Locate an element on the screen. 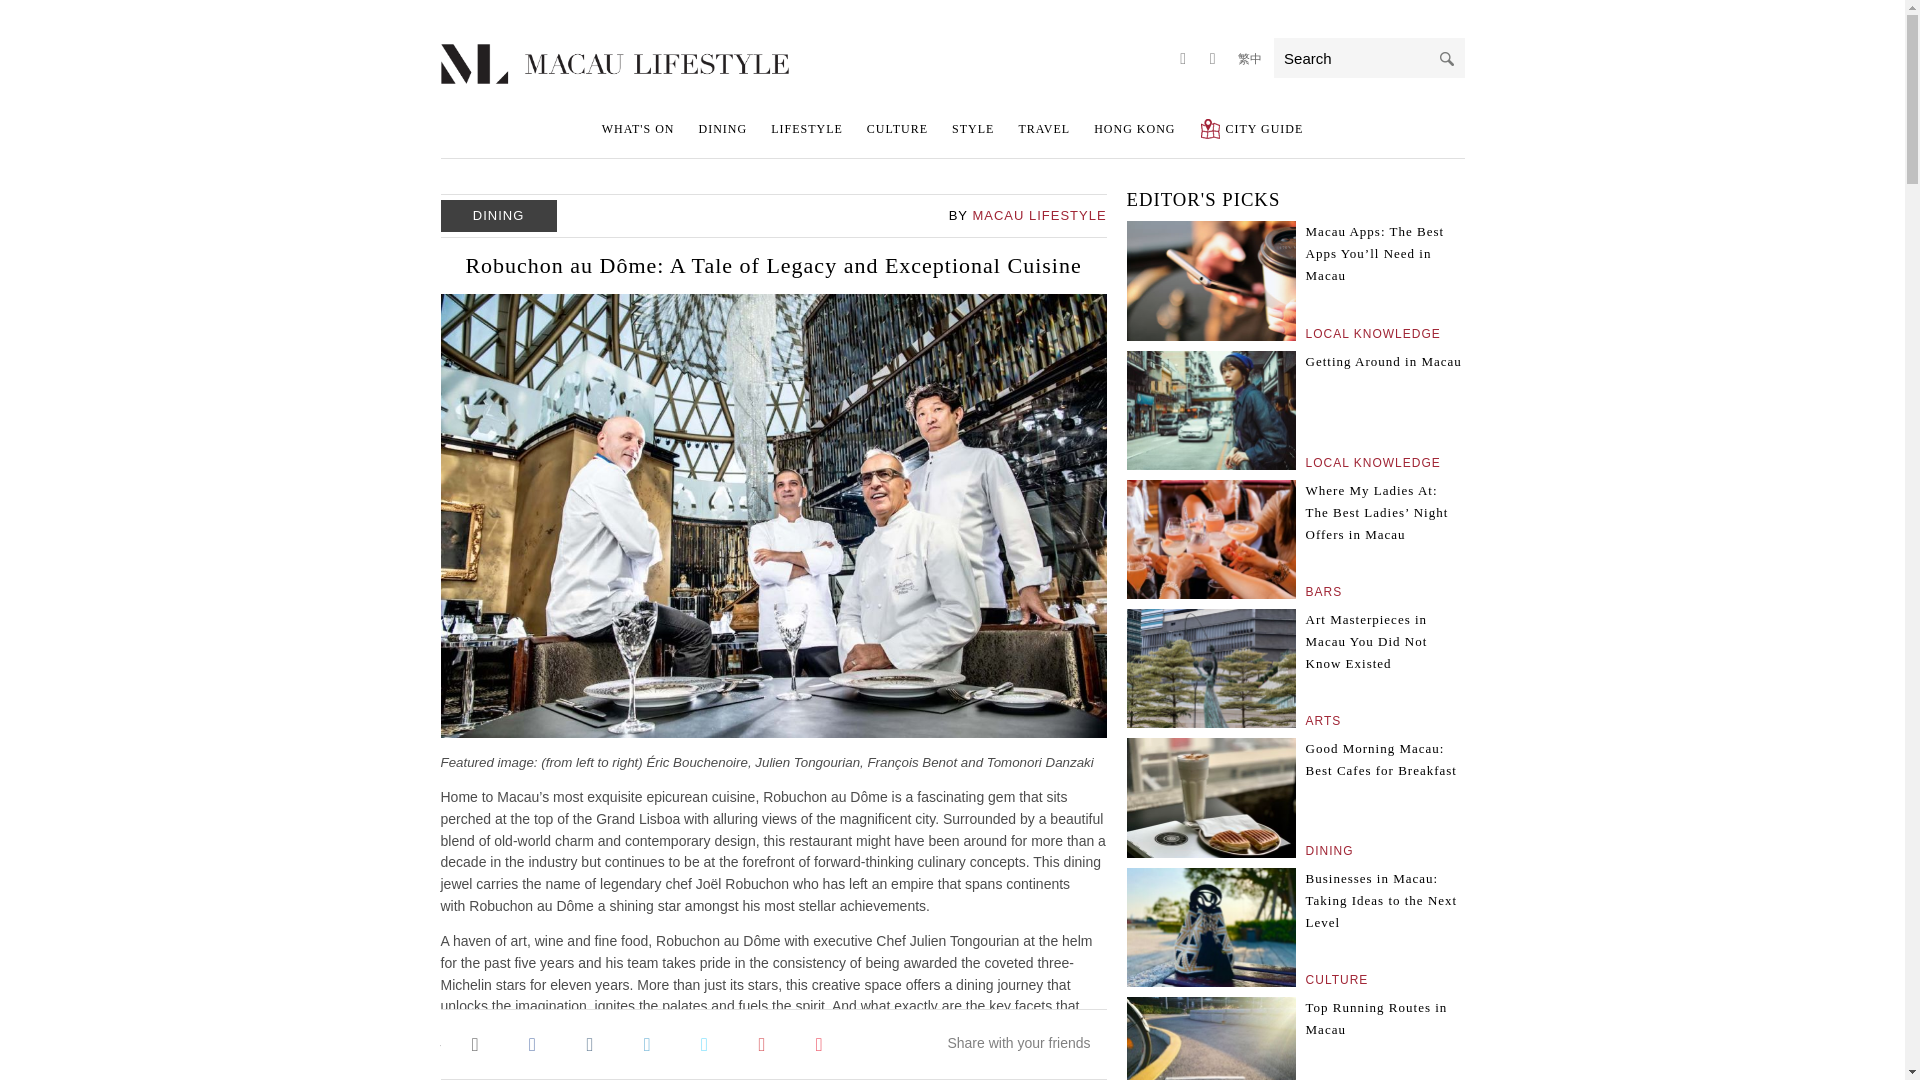 The image size is (1920, 1080). Facebook is located at coordinates (532, 1042).